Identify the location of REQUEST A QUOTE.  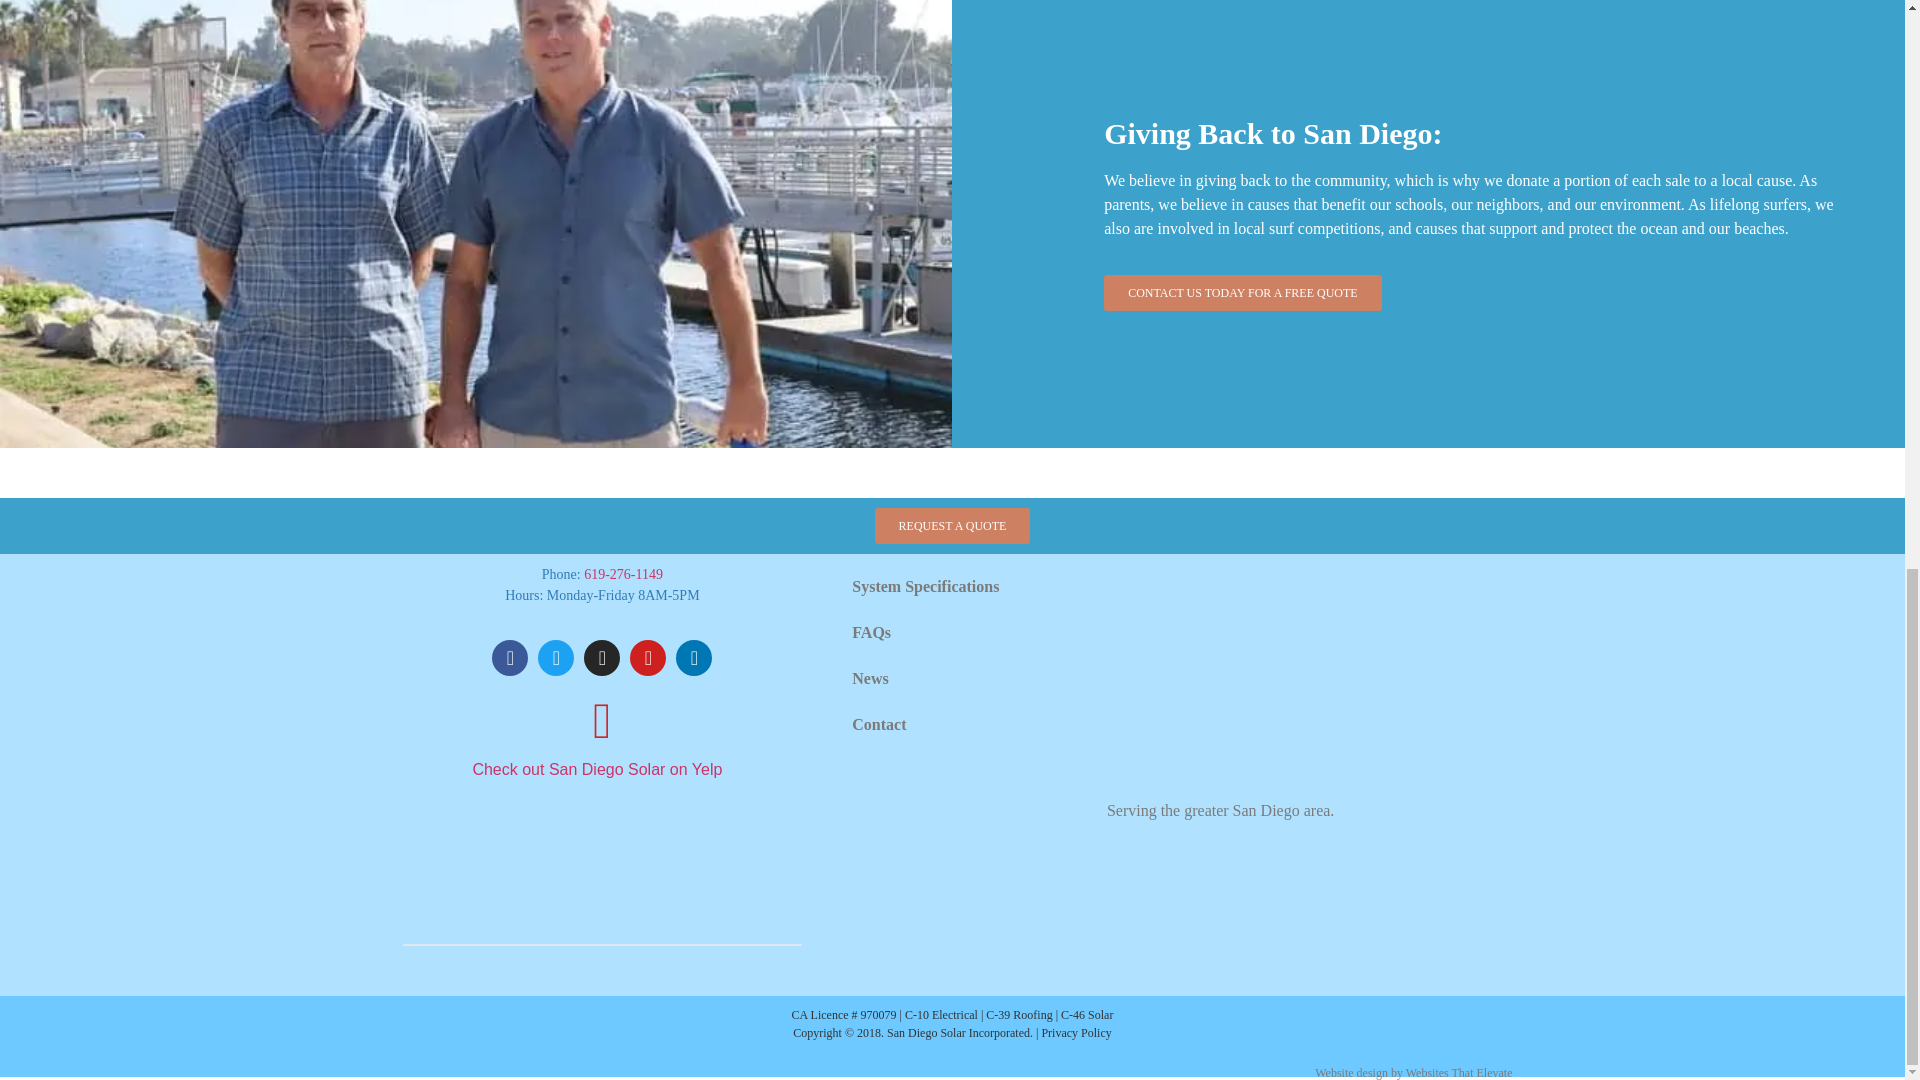
(953, 526).